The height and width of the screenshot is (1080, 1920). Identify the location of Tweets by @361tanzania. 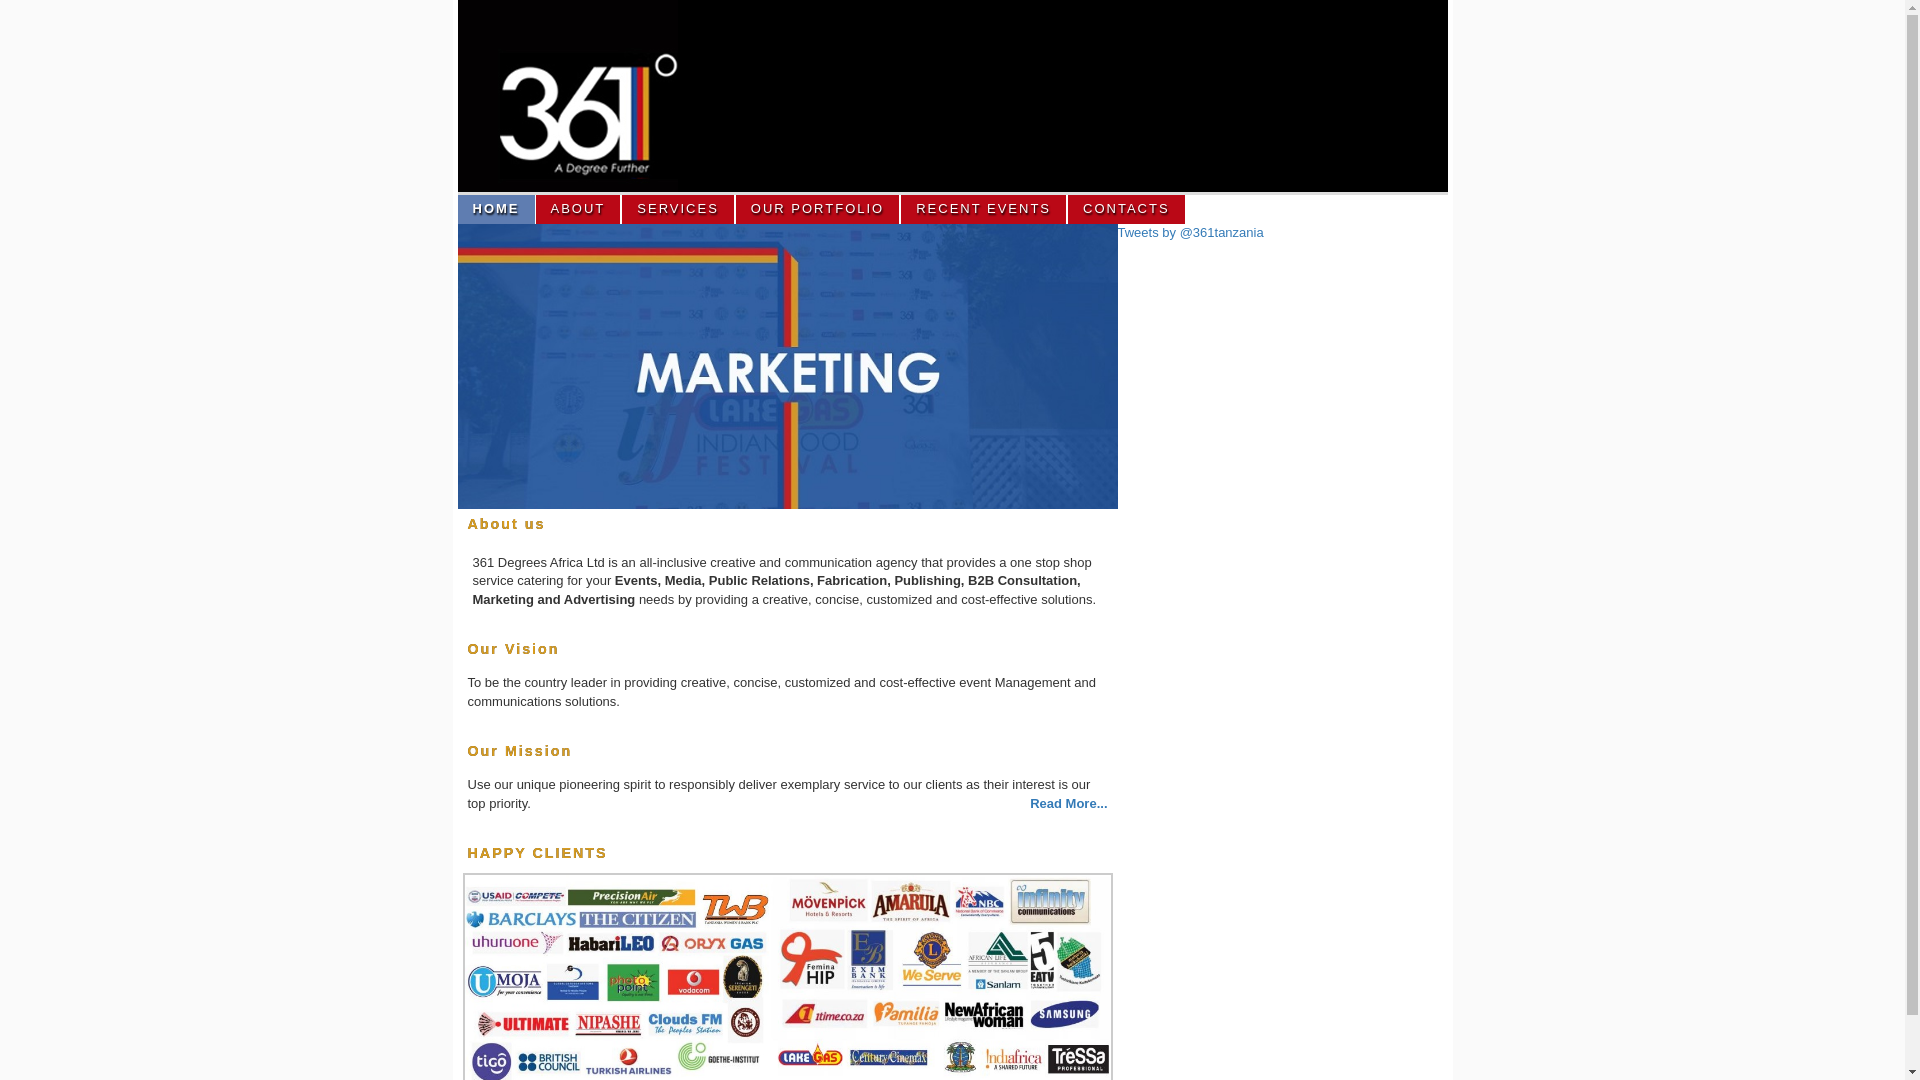
(1191, 232).